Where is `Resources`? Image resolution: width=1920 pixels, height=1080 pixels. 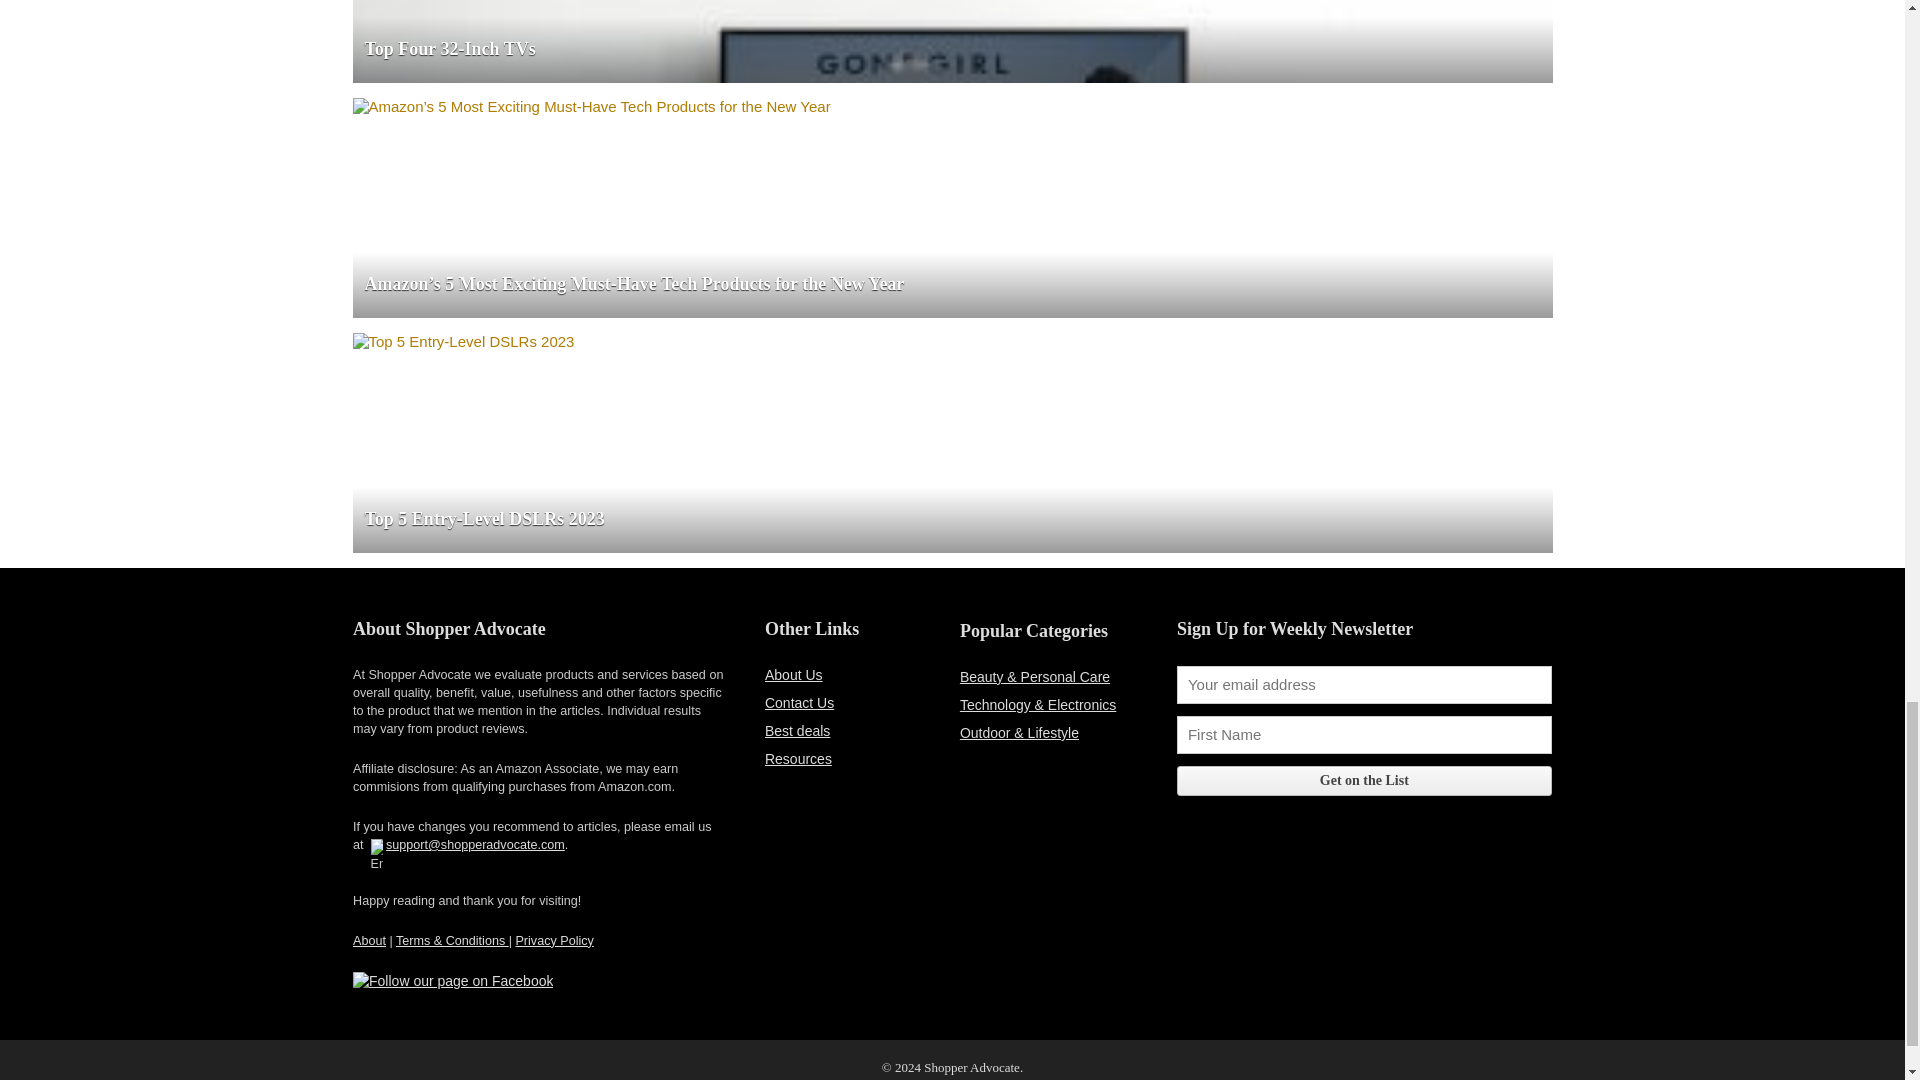 Resources is located at coordinates (798, 758).